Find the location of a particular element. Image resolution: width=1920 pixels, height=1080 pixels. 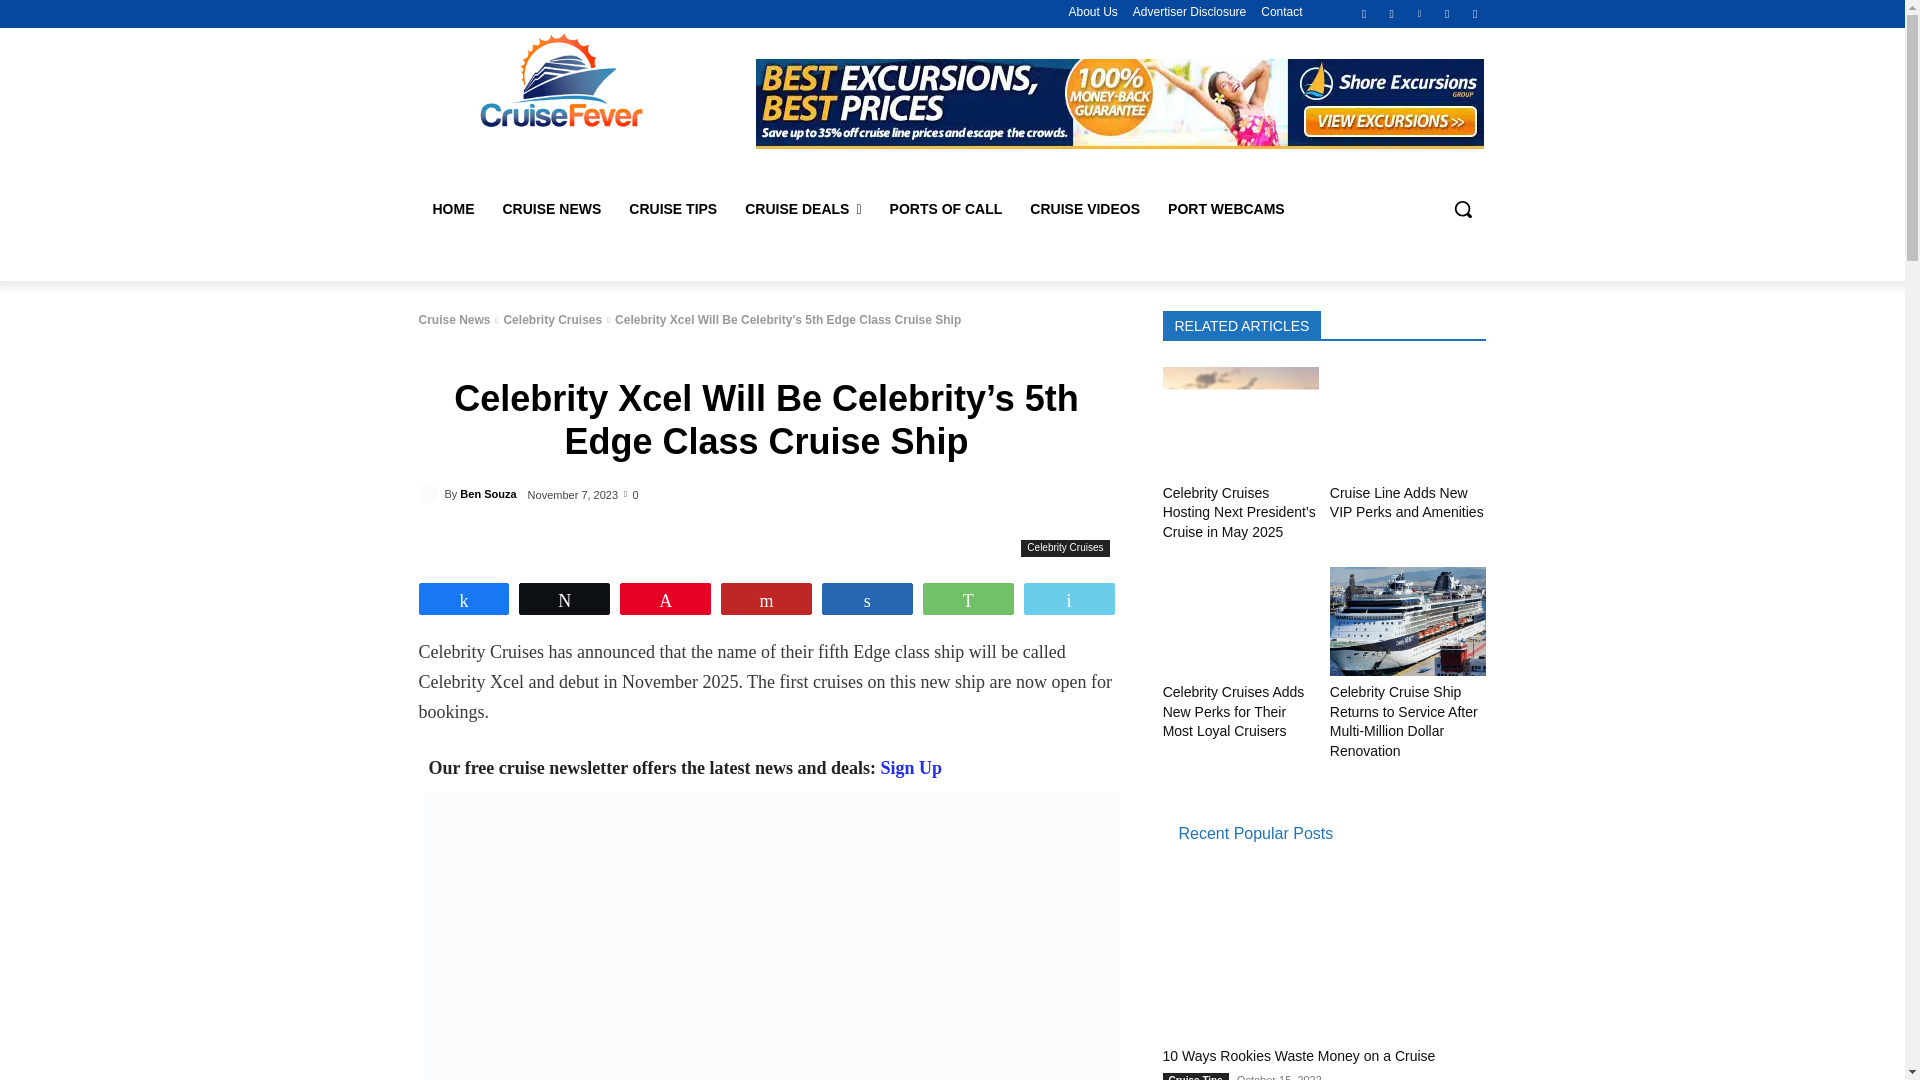

Advertiser Disclosure is located at coordinates (1189, 12).